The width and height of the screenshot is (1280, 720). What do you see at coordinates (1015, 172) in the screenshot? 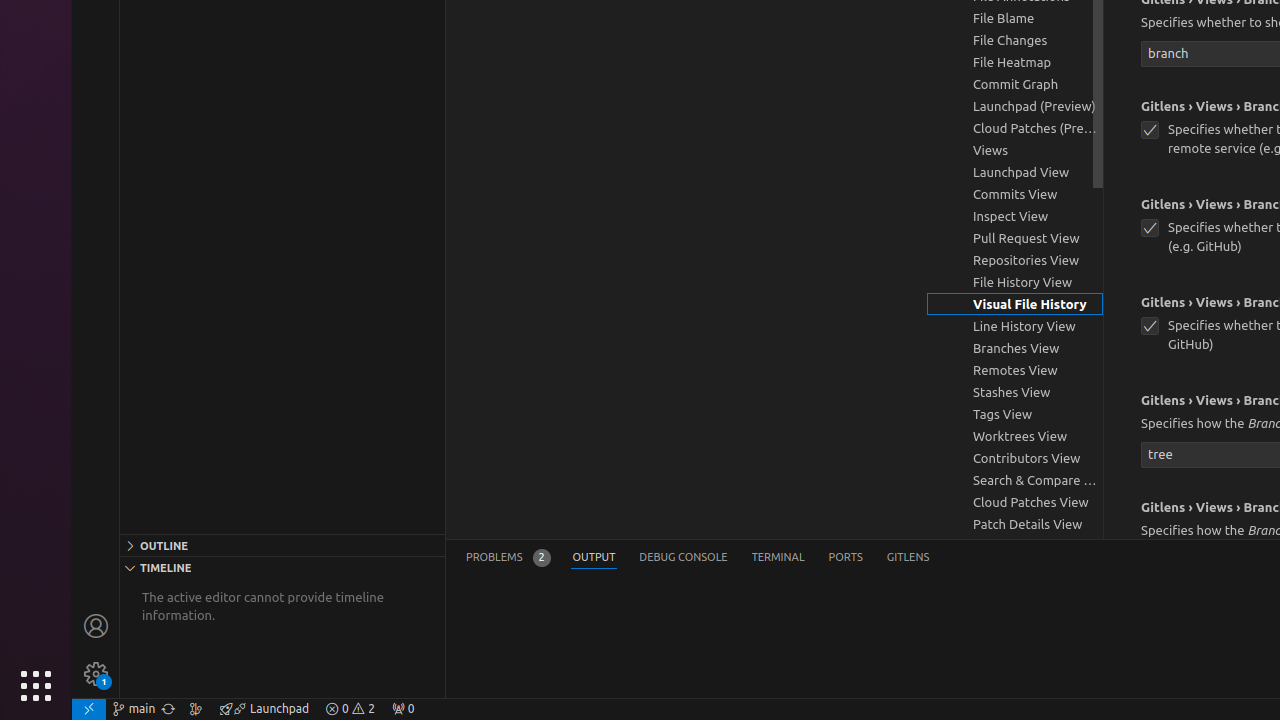
I see `Launchpad View, group` at bounding box center [1015, 172].